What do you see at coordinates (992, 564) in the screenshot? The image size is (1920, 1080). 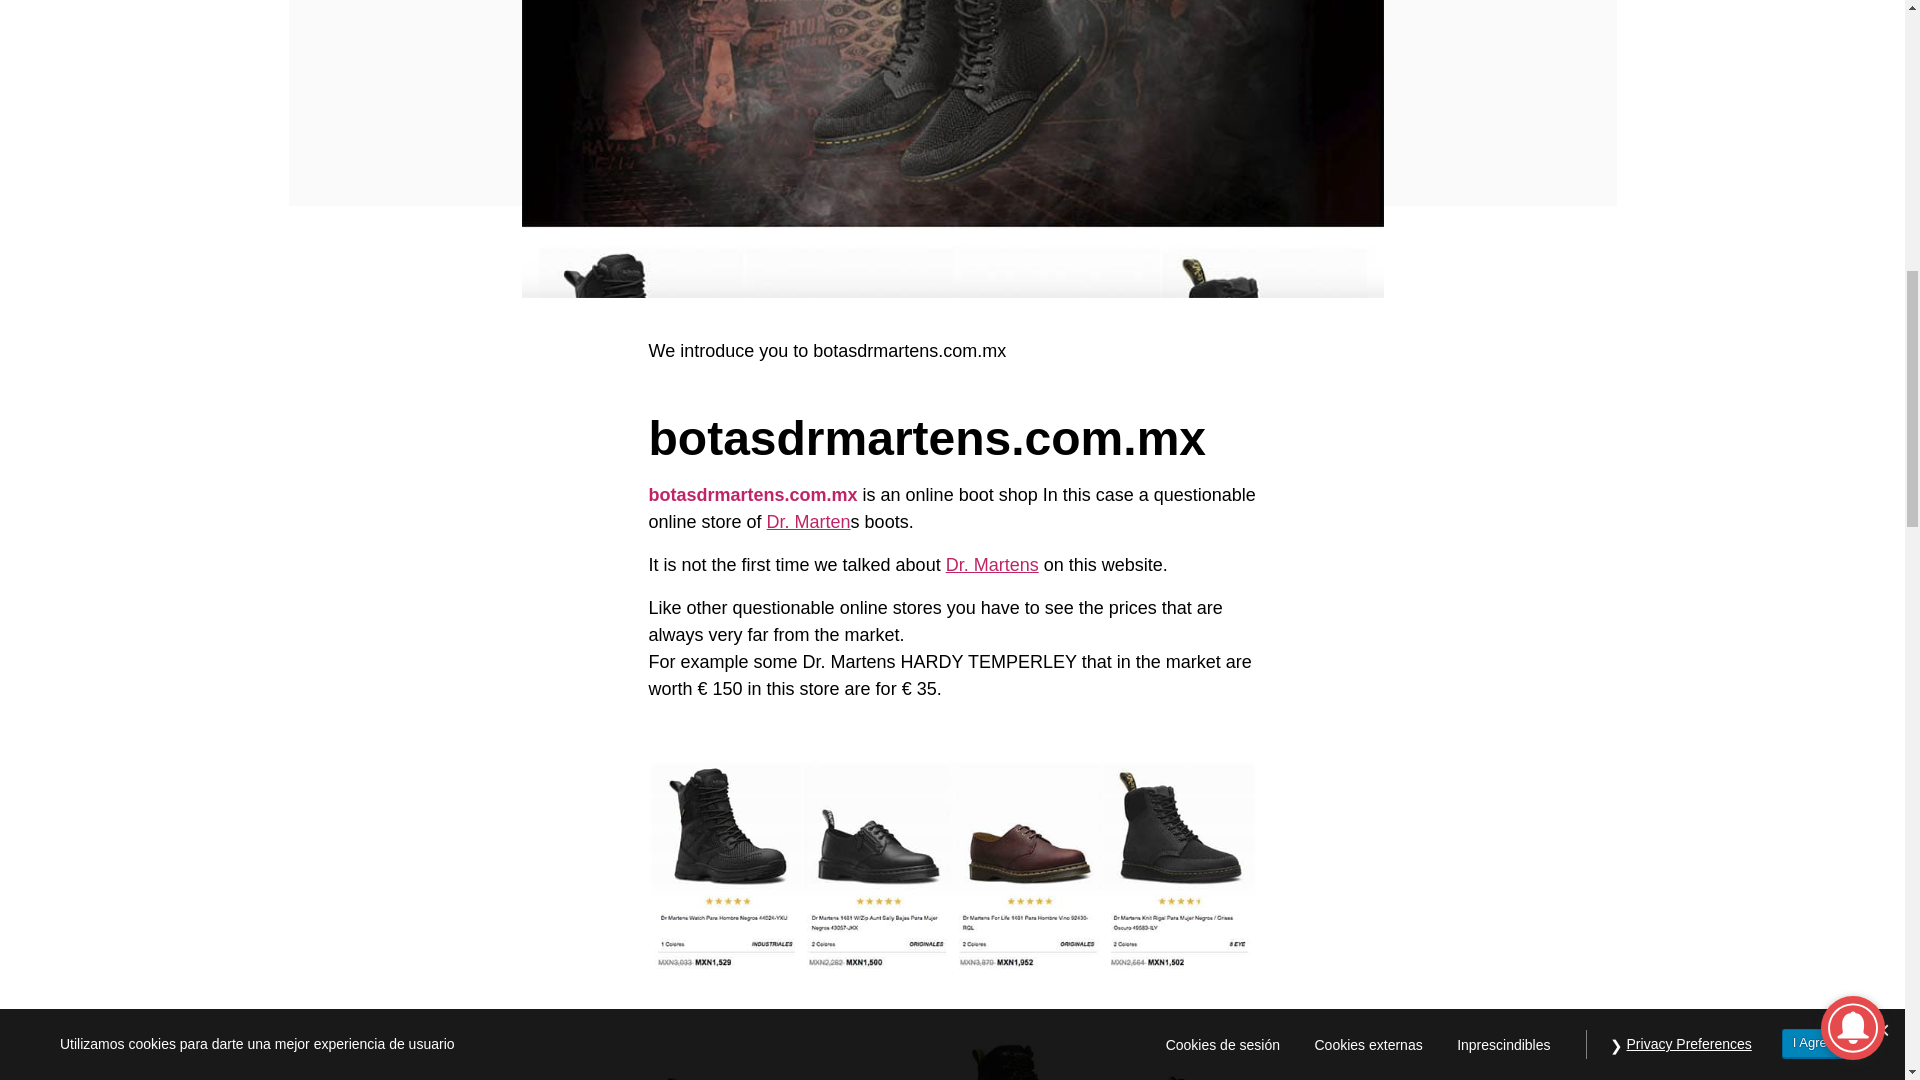 I see `Dr. Martens` at bounding box center [992, 564].